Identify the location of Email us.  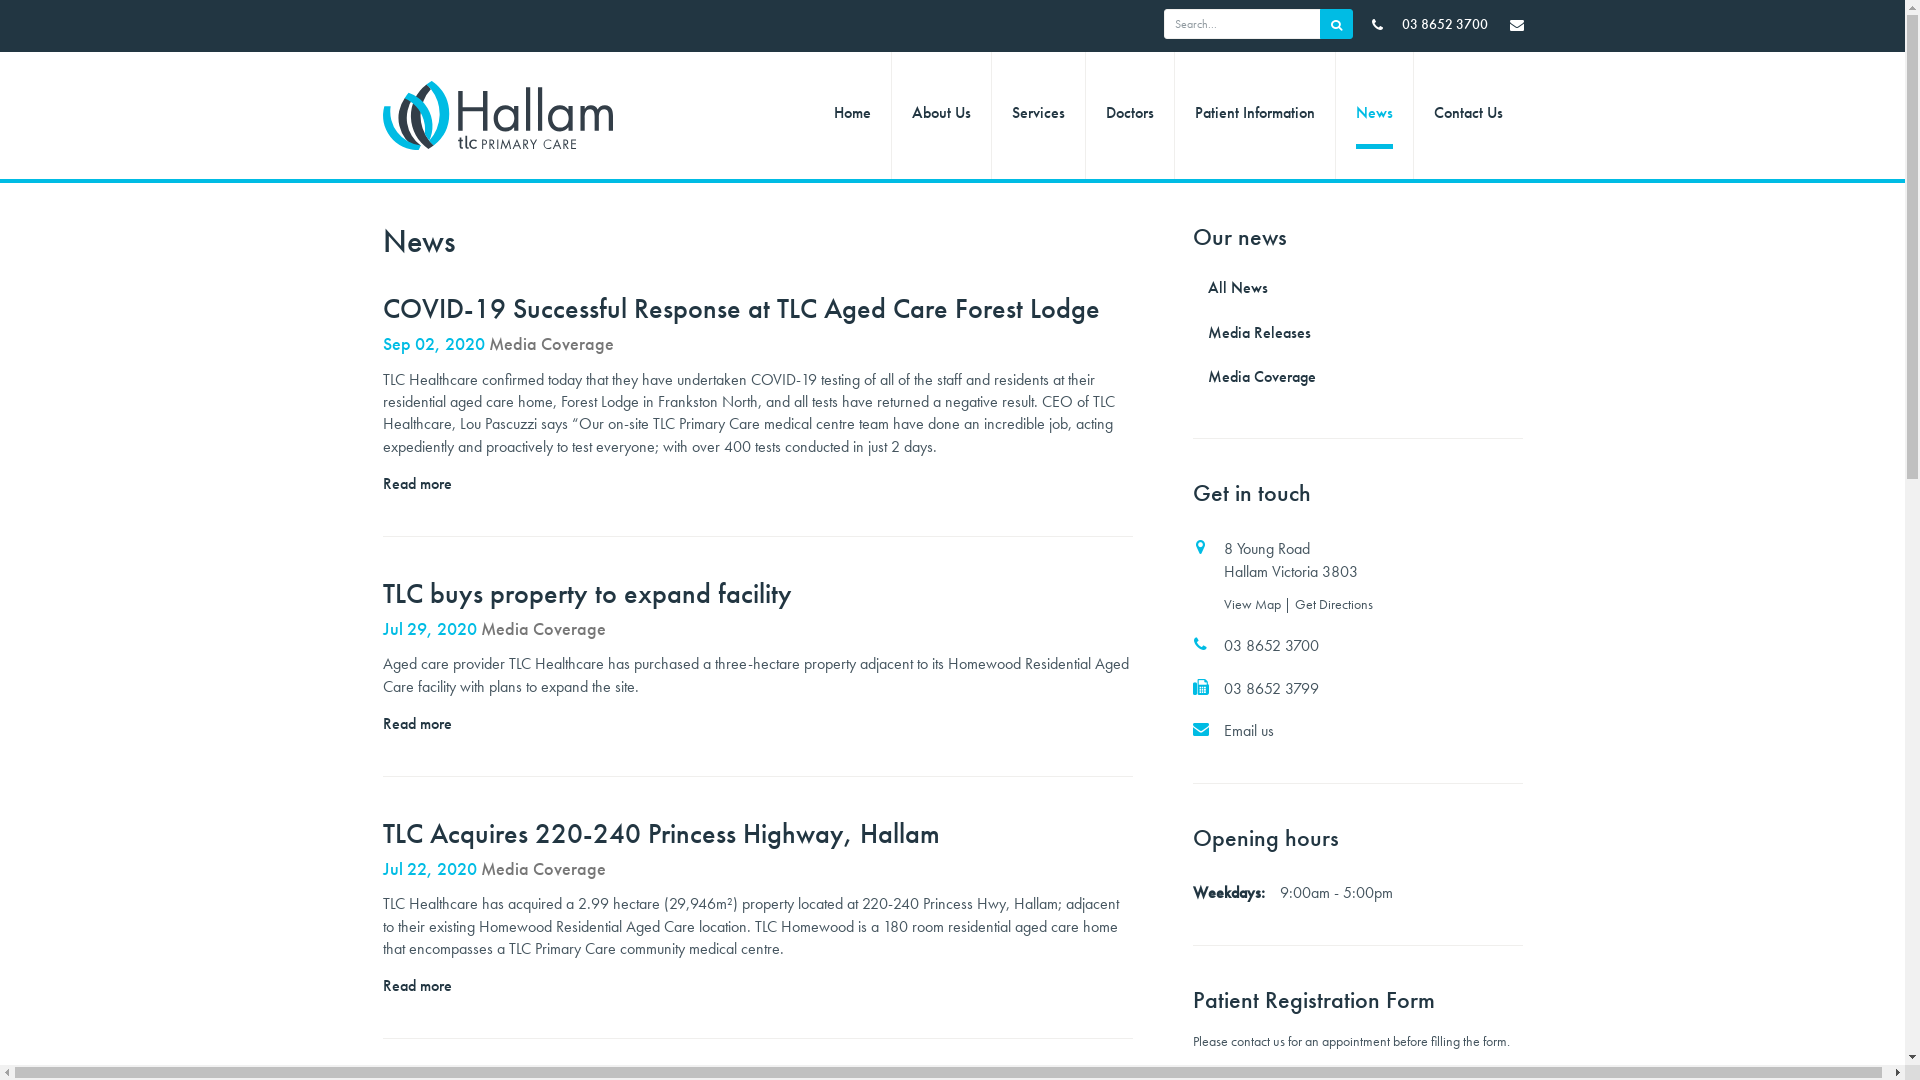
(1358, 731).